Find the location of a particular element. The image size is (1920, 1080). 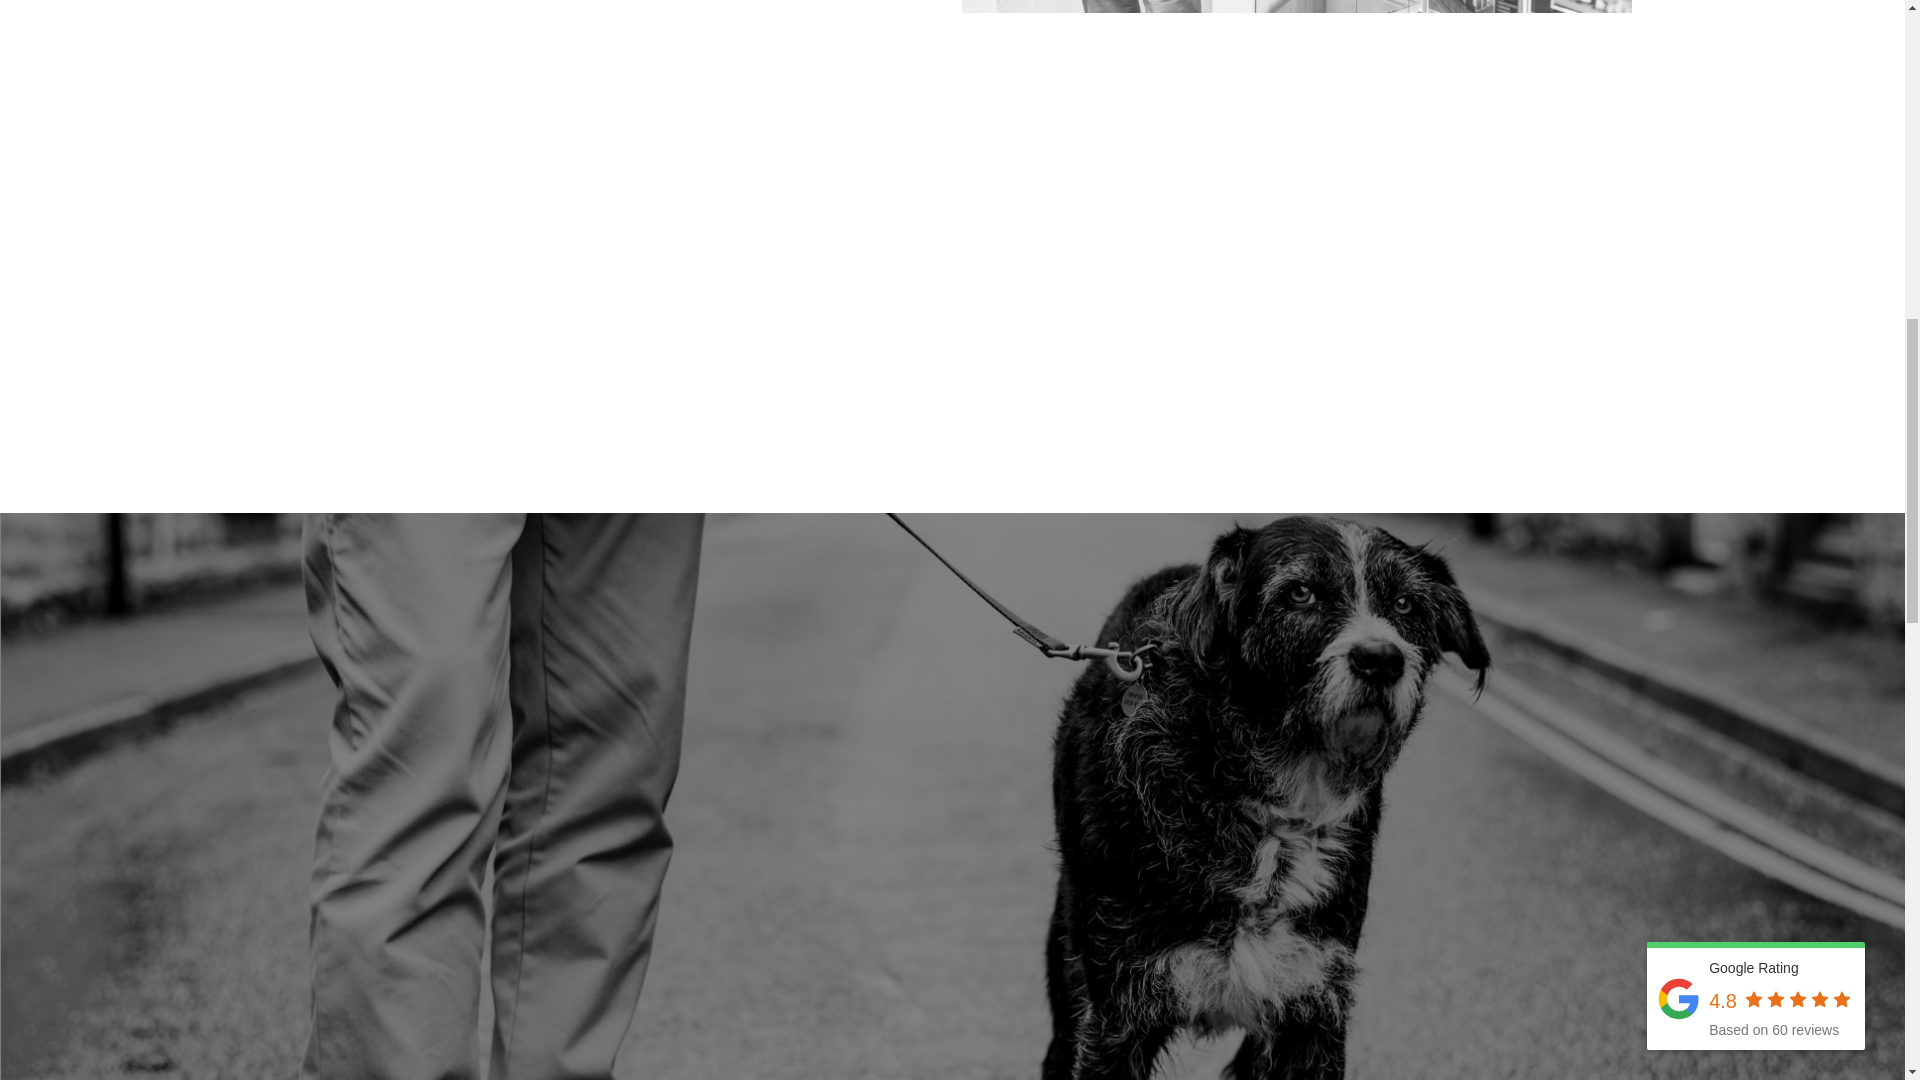

MurraysJan2023-Swiel-380 is located at coordinates (1296, 6).